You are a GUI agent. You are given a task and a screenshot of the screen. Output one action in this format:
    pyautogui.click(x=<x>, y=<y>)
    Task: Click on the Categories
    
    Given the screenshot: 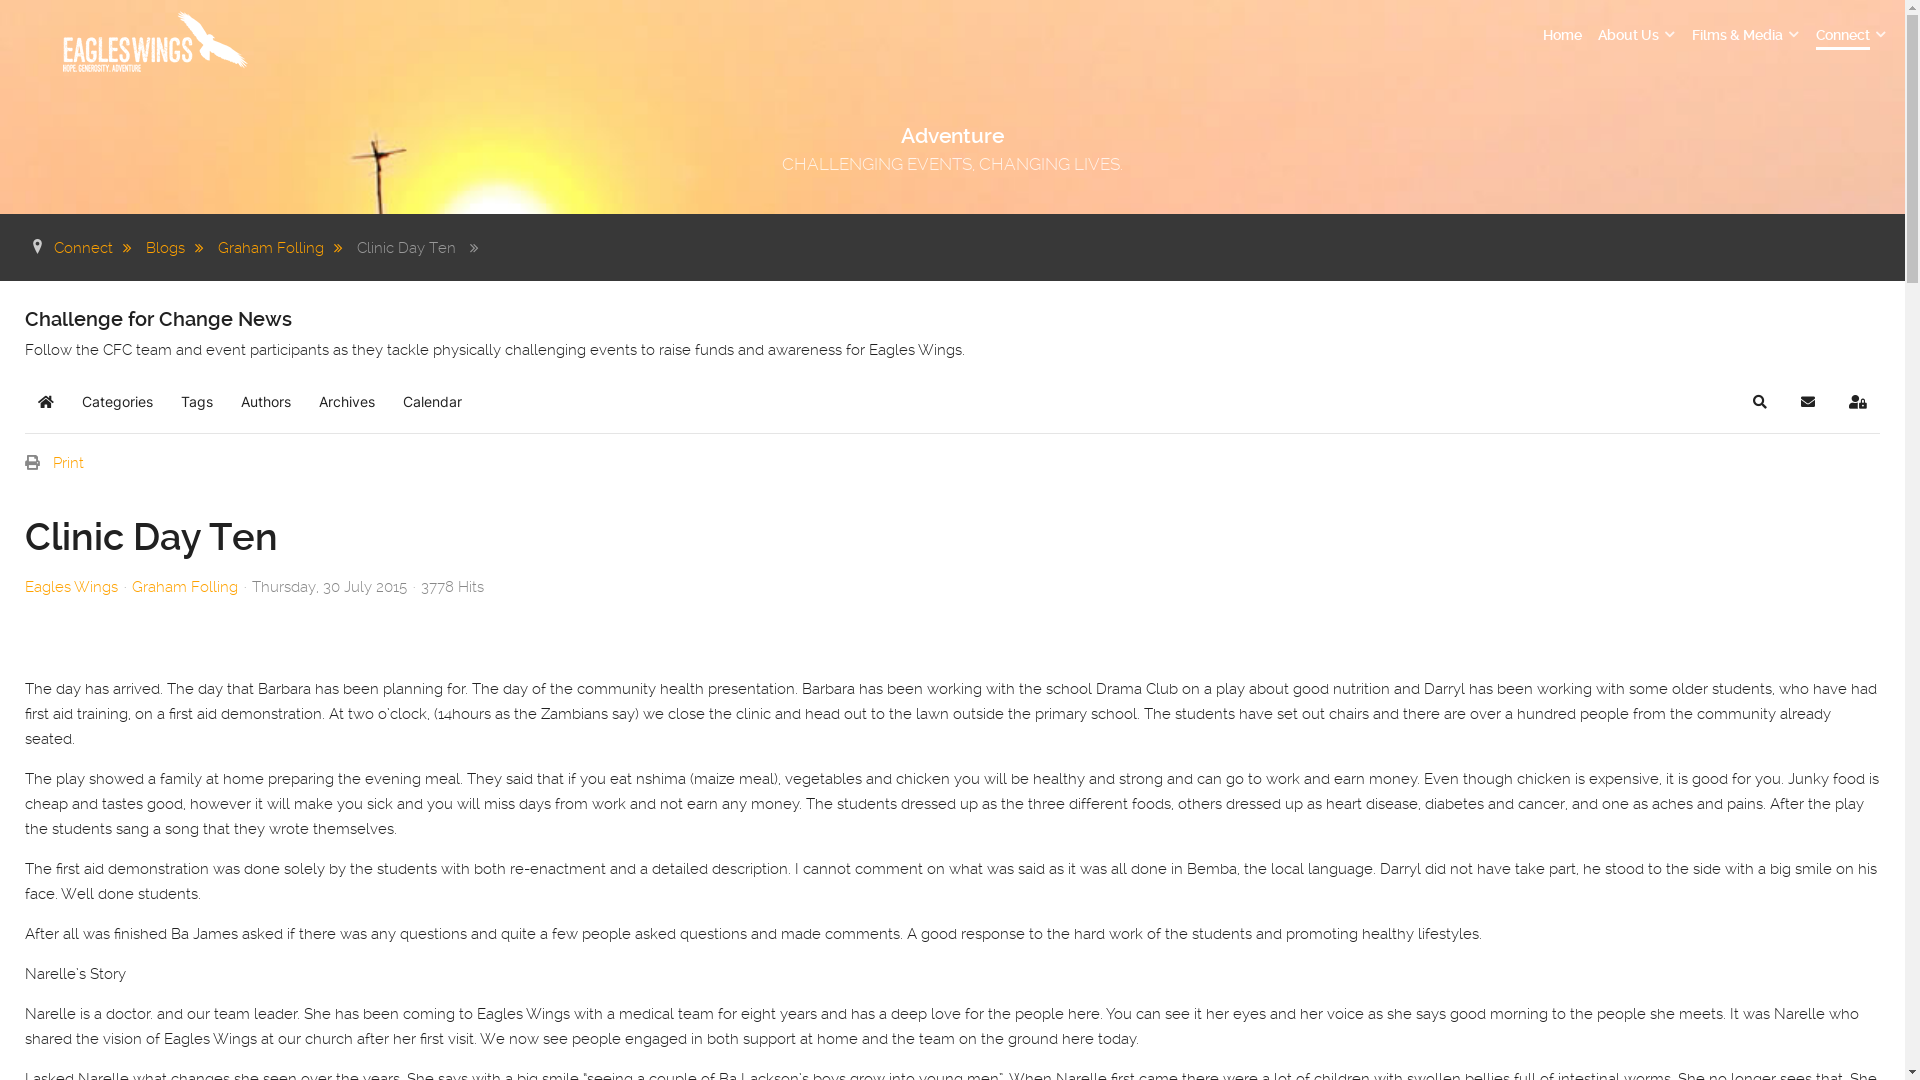 What is the action you would take?
    pyautogui.click(x=118, y=402)
    